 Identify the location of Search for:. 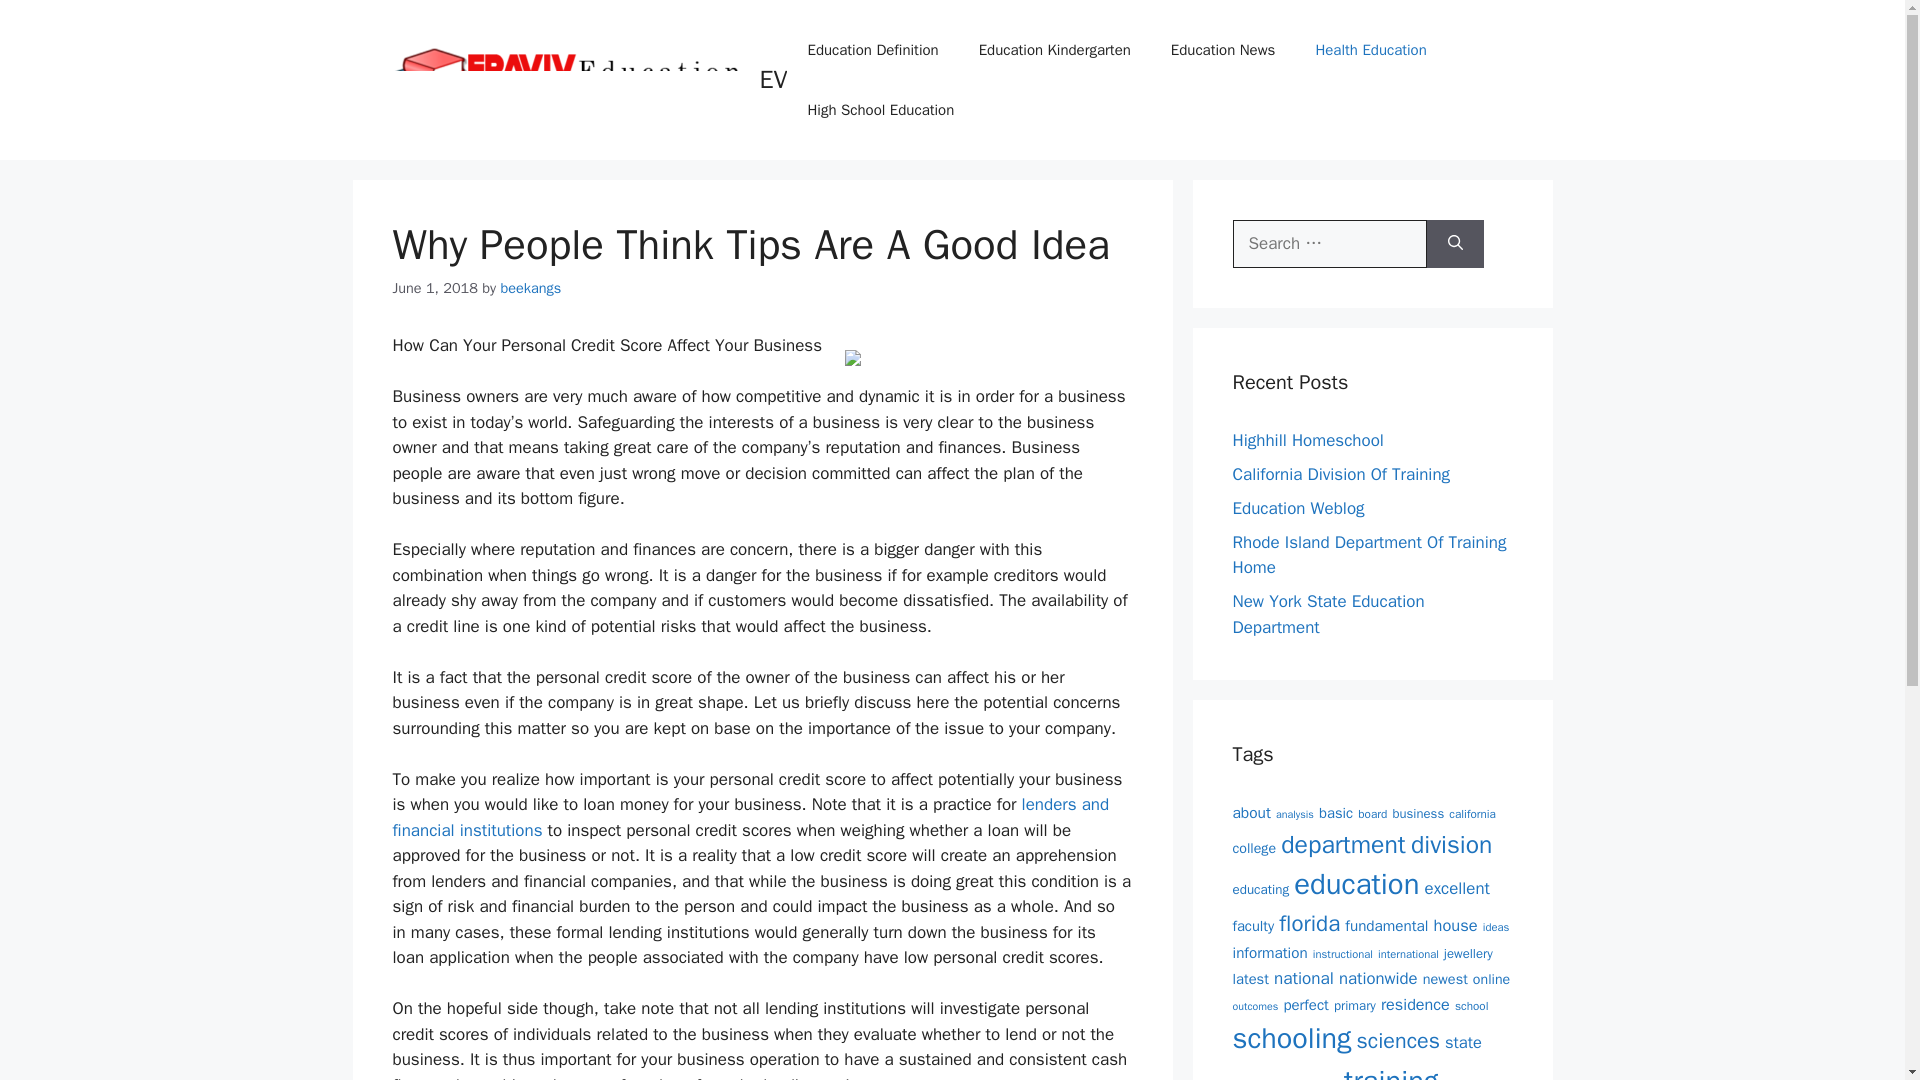
(1329, 244).